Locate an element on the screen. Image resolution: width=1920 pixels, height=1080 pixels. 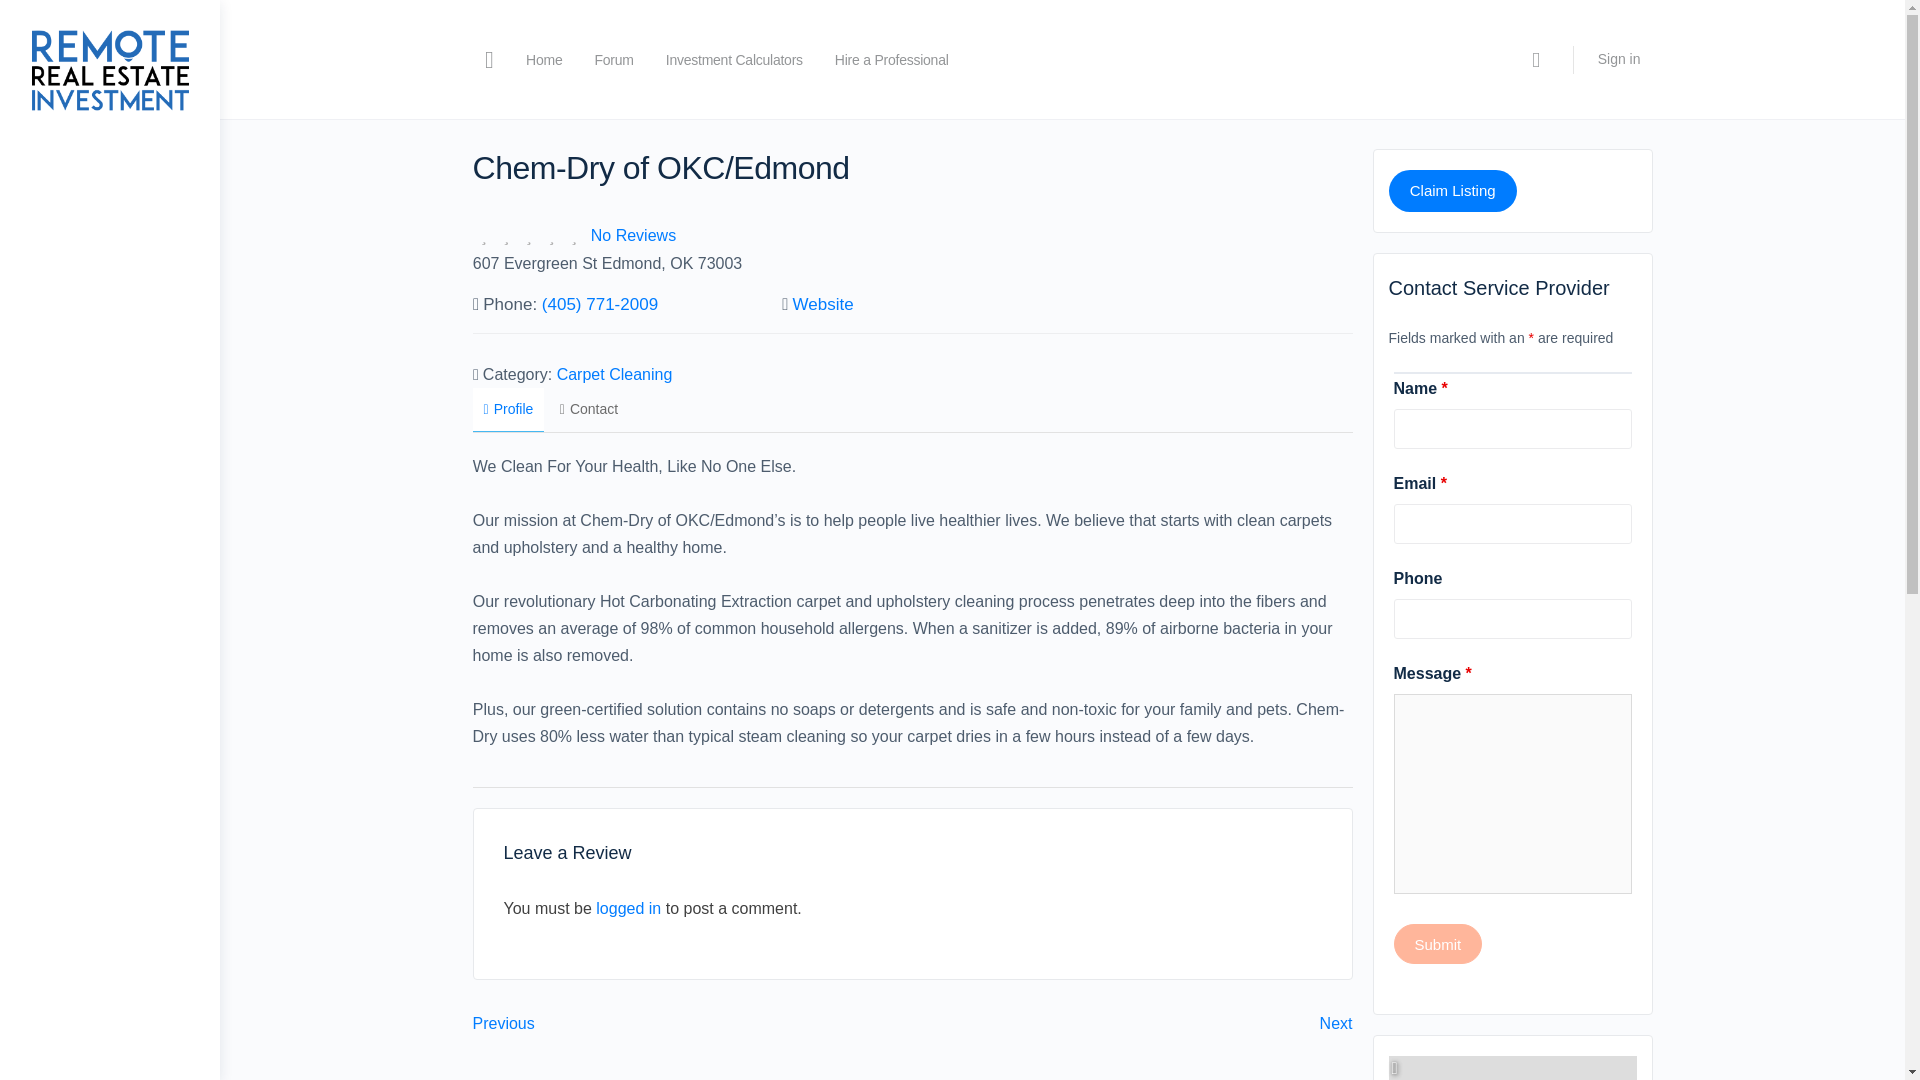
Carpet Cleaning is located at coordinates (614, 374).